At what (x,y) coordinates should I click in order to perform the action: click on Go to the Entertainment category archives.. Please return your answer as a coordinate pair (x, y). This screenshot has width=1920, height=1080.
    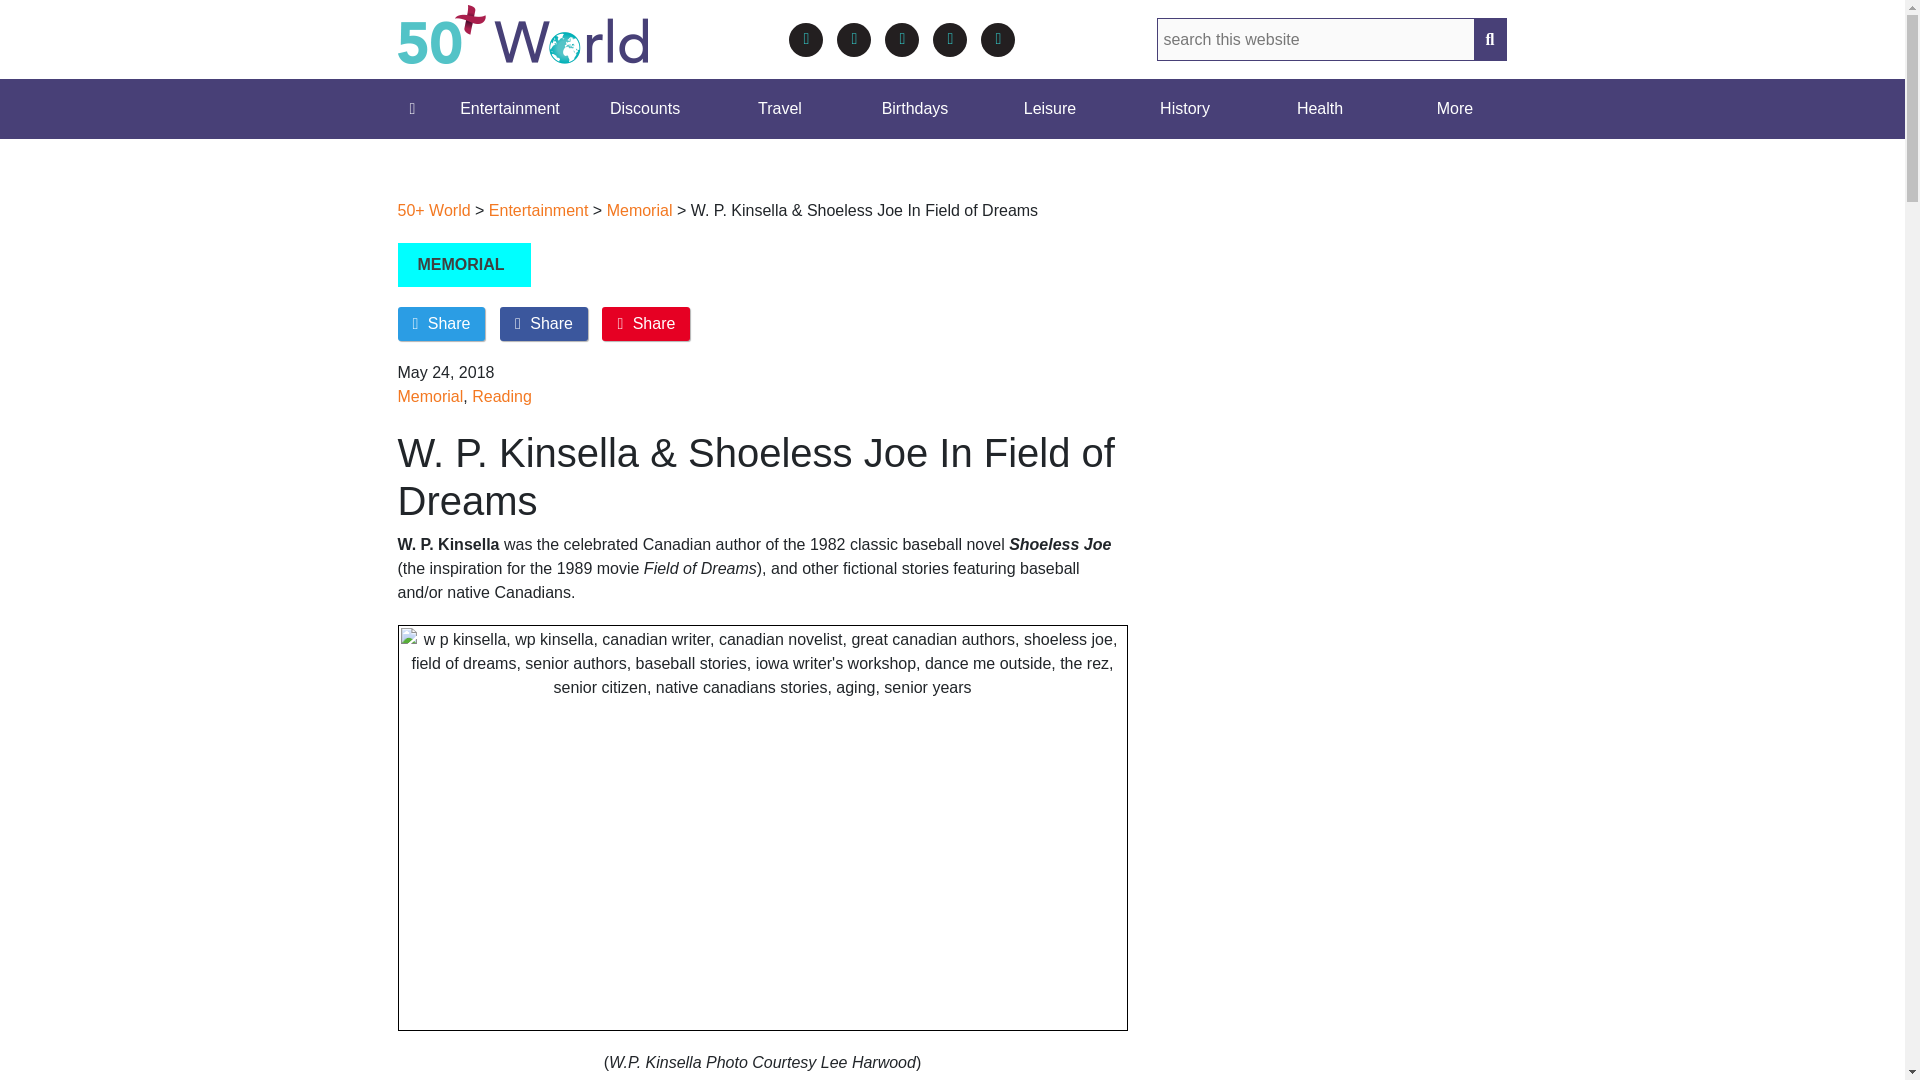
    Looking at the image, I should click on (539, 210).